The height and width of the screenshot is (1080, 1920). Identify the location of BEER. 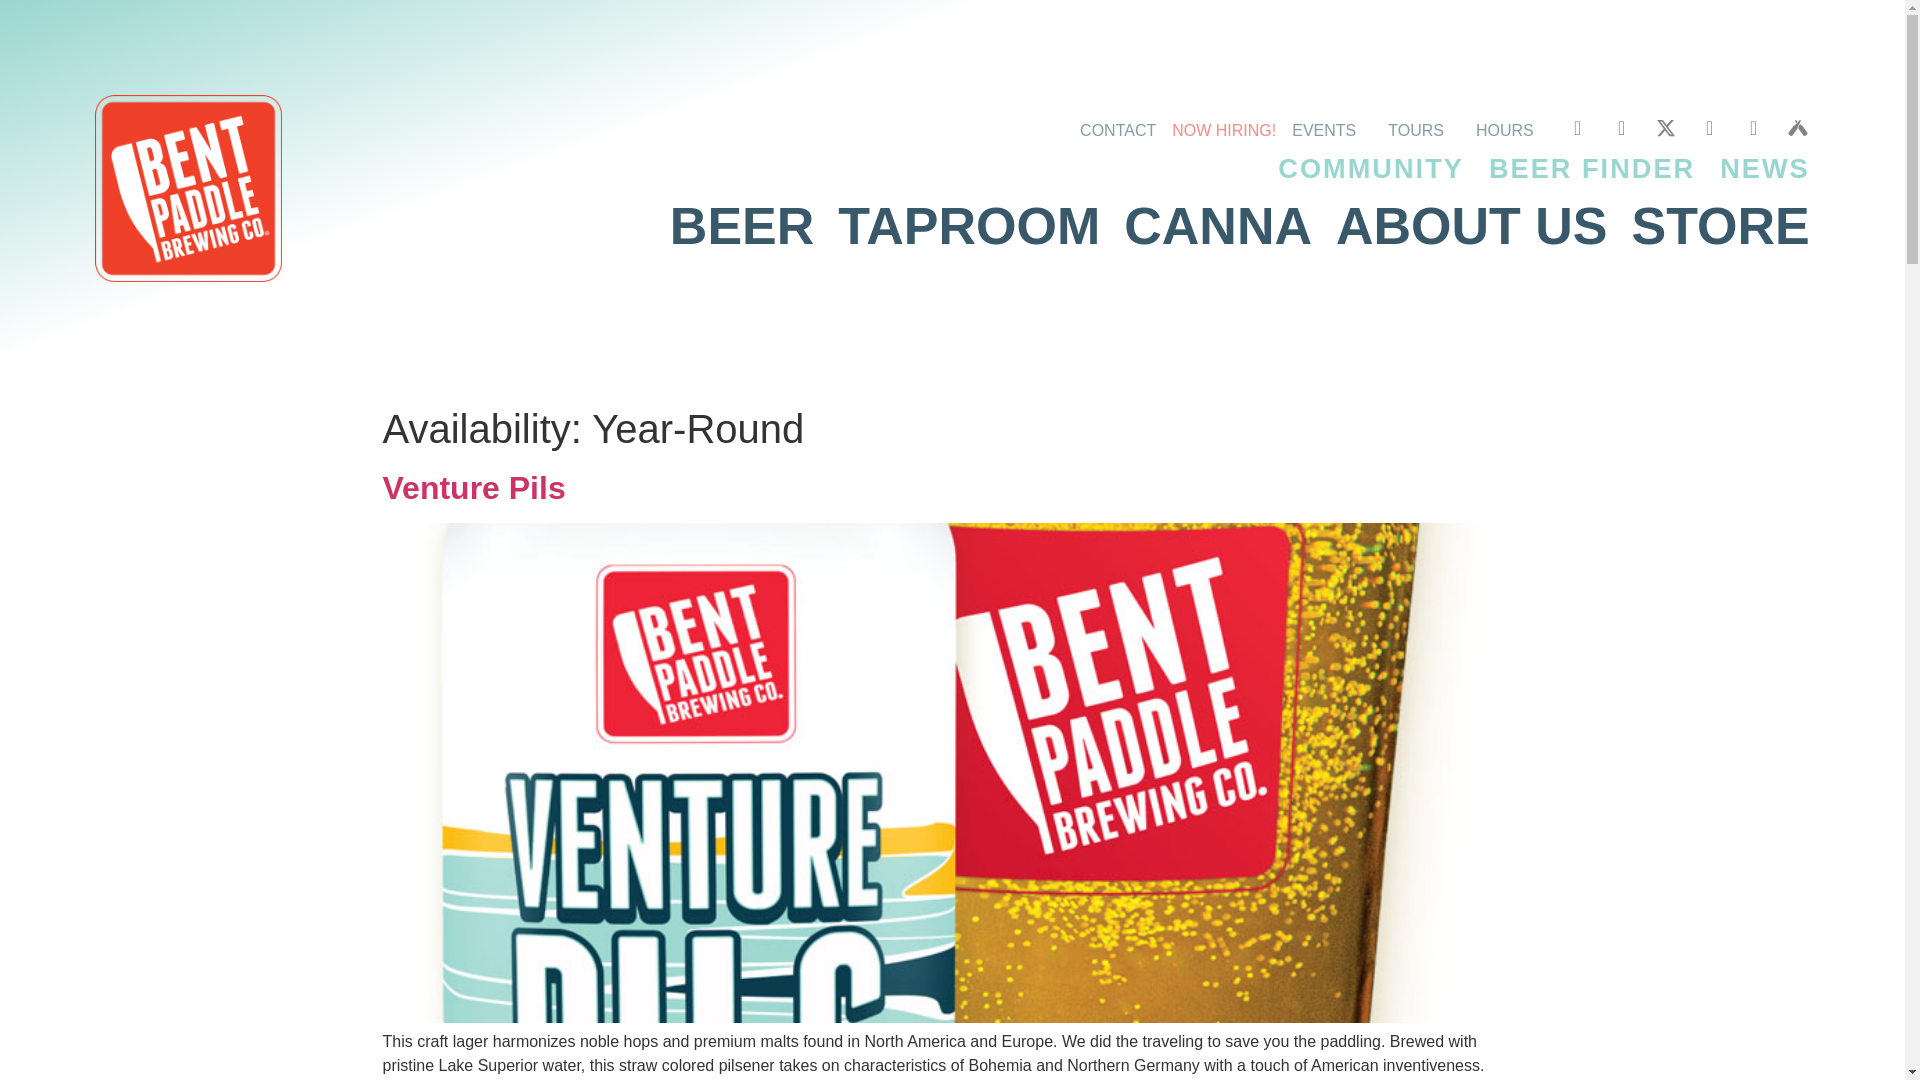
(742, 226).